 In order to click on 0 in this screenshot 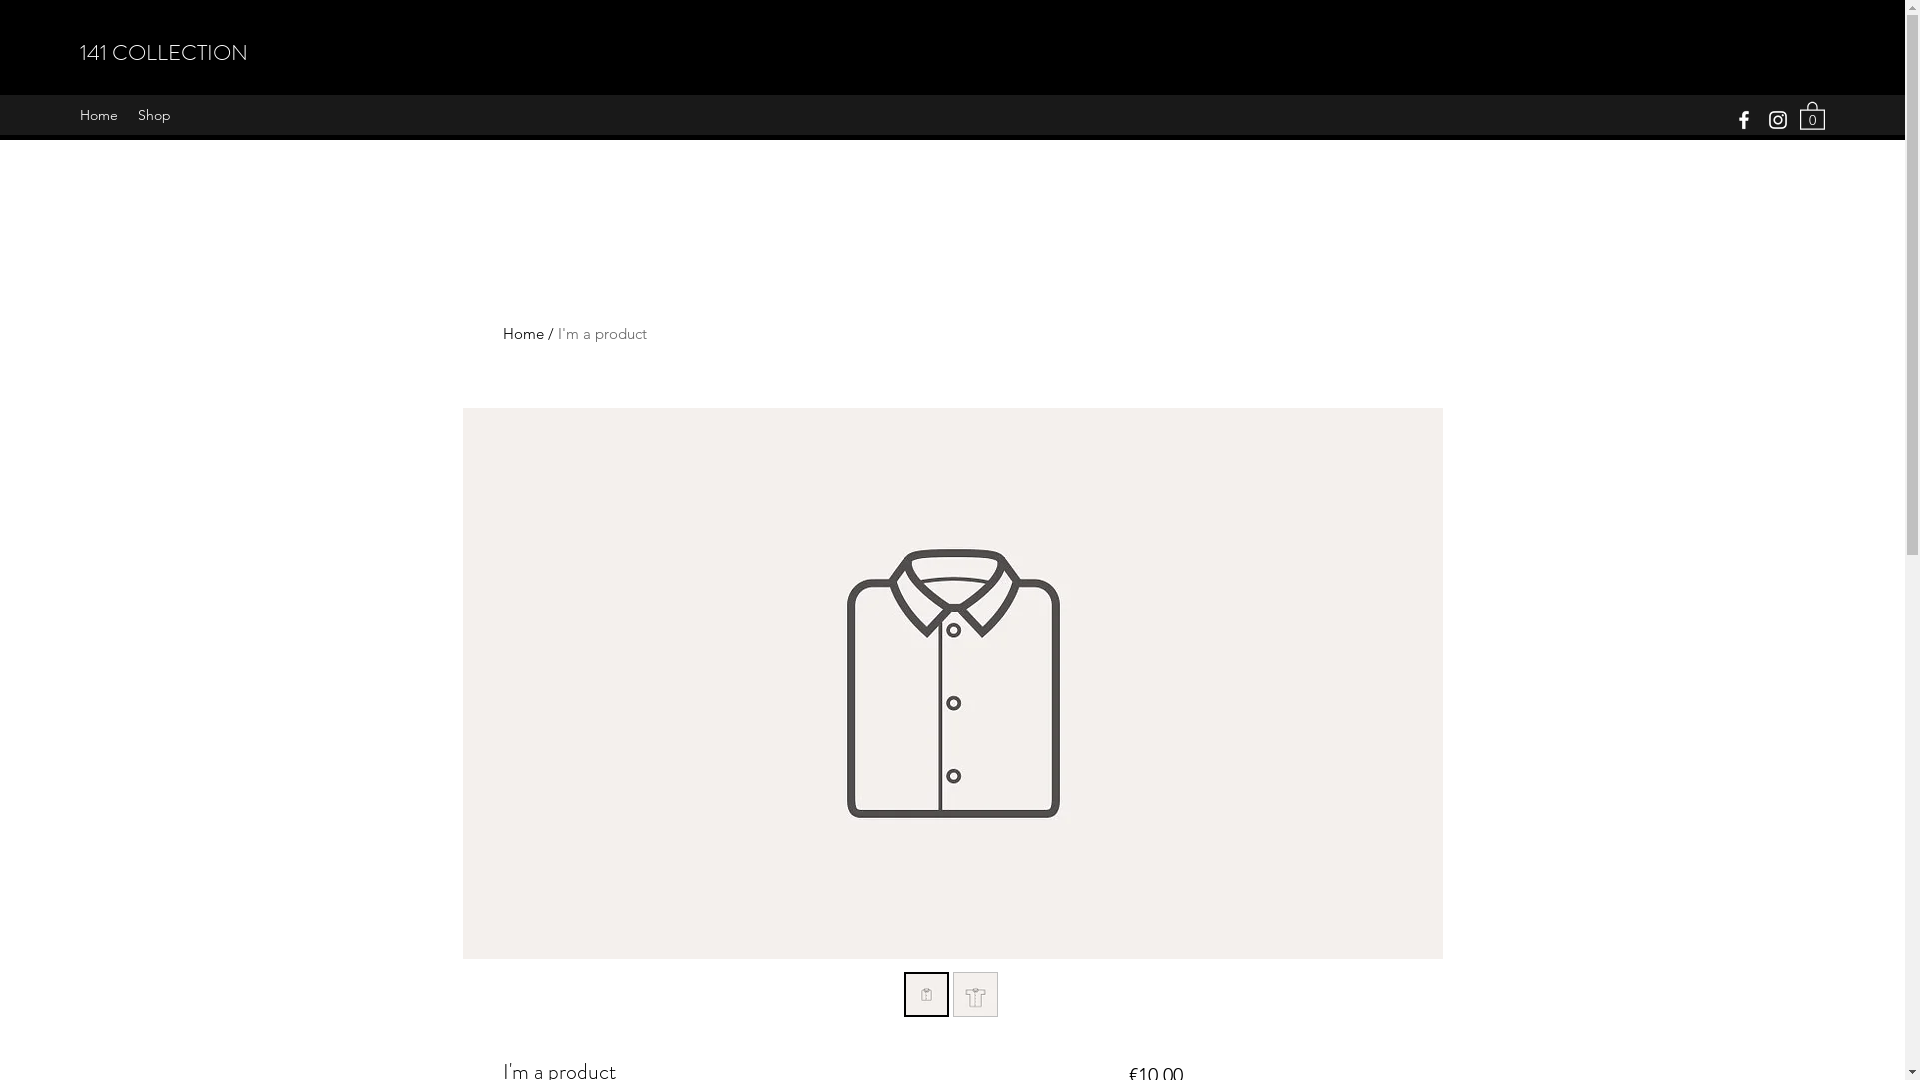, I will do `click(1812, 115)`.